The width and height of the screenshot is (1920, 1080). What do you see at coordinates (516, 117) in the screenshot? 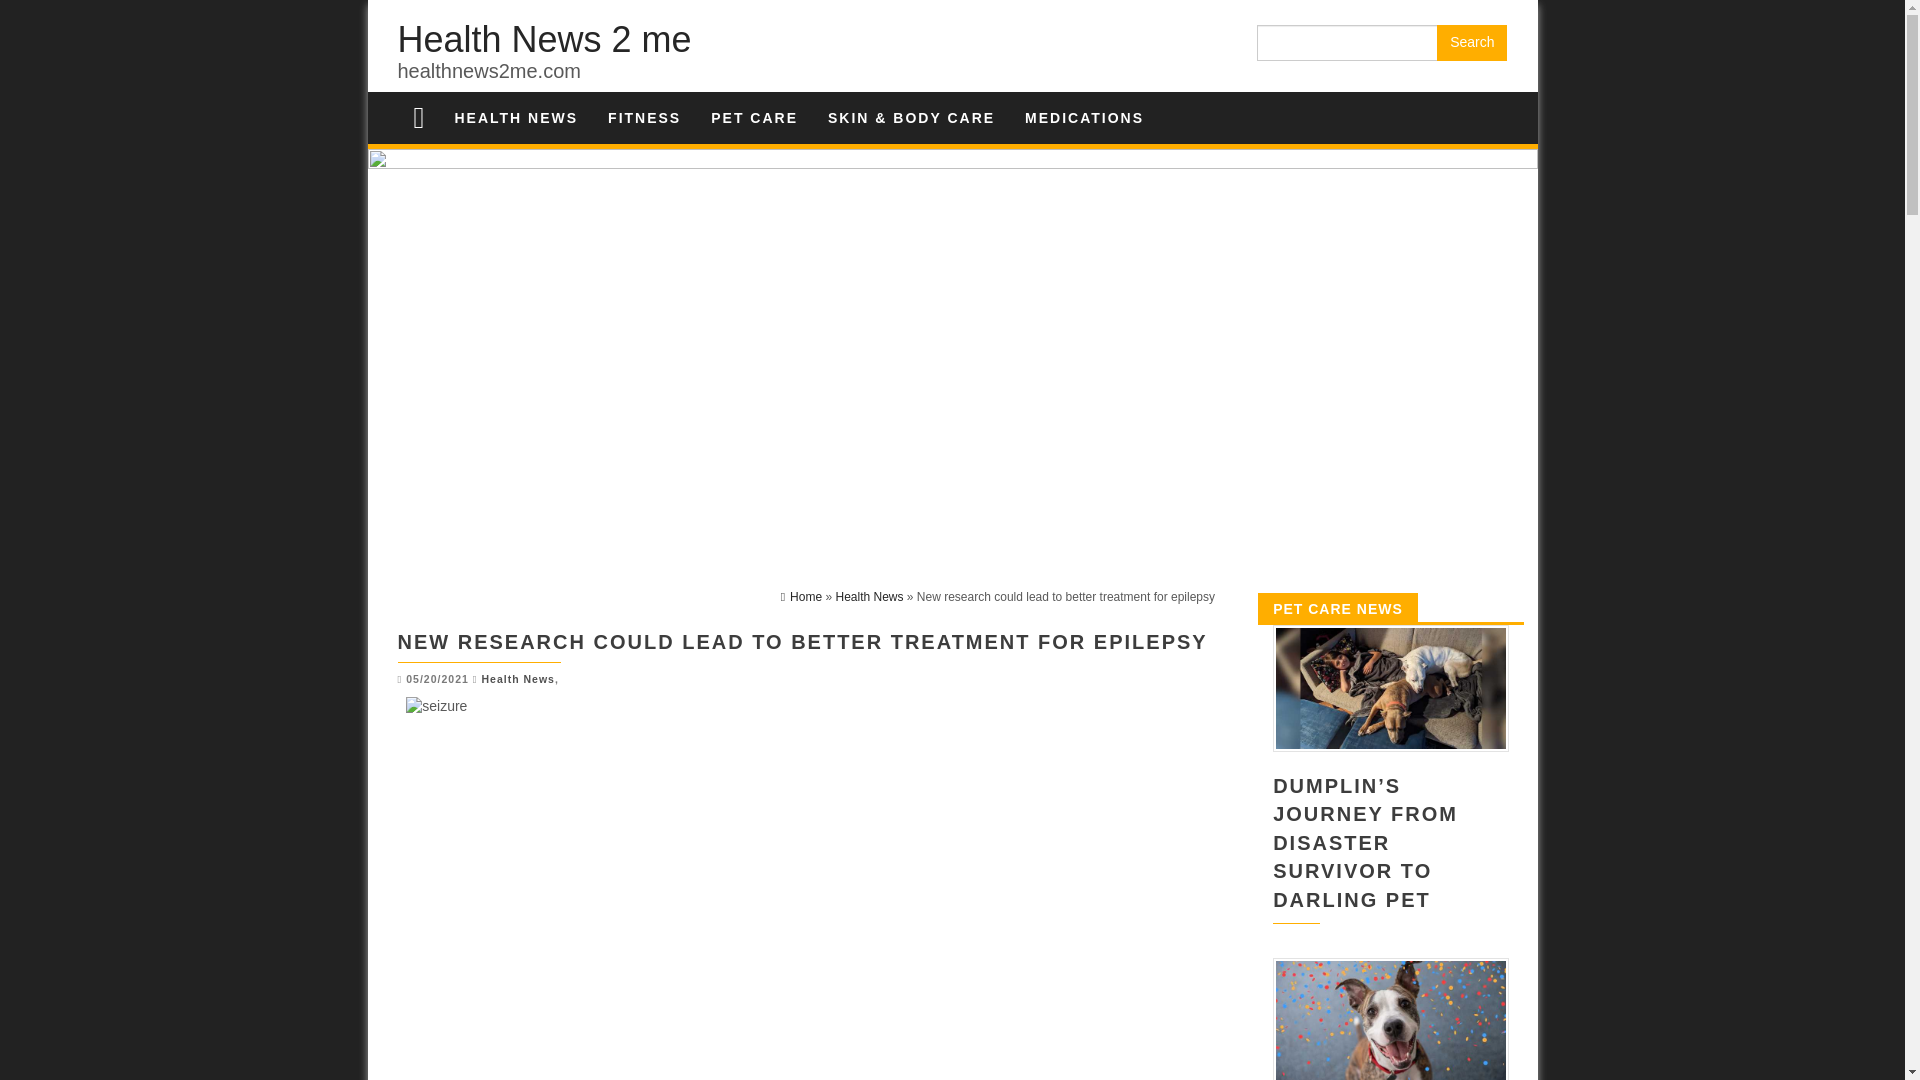
I see `Health News` at bounding box center [516, 117].